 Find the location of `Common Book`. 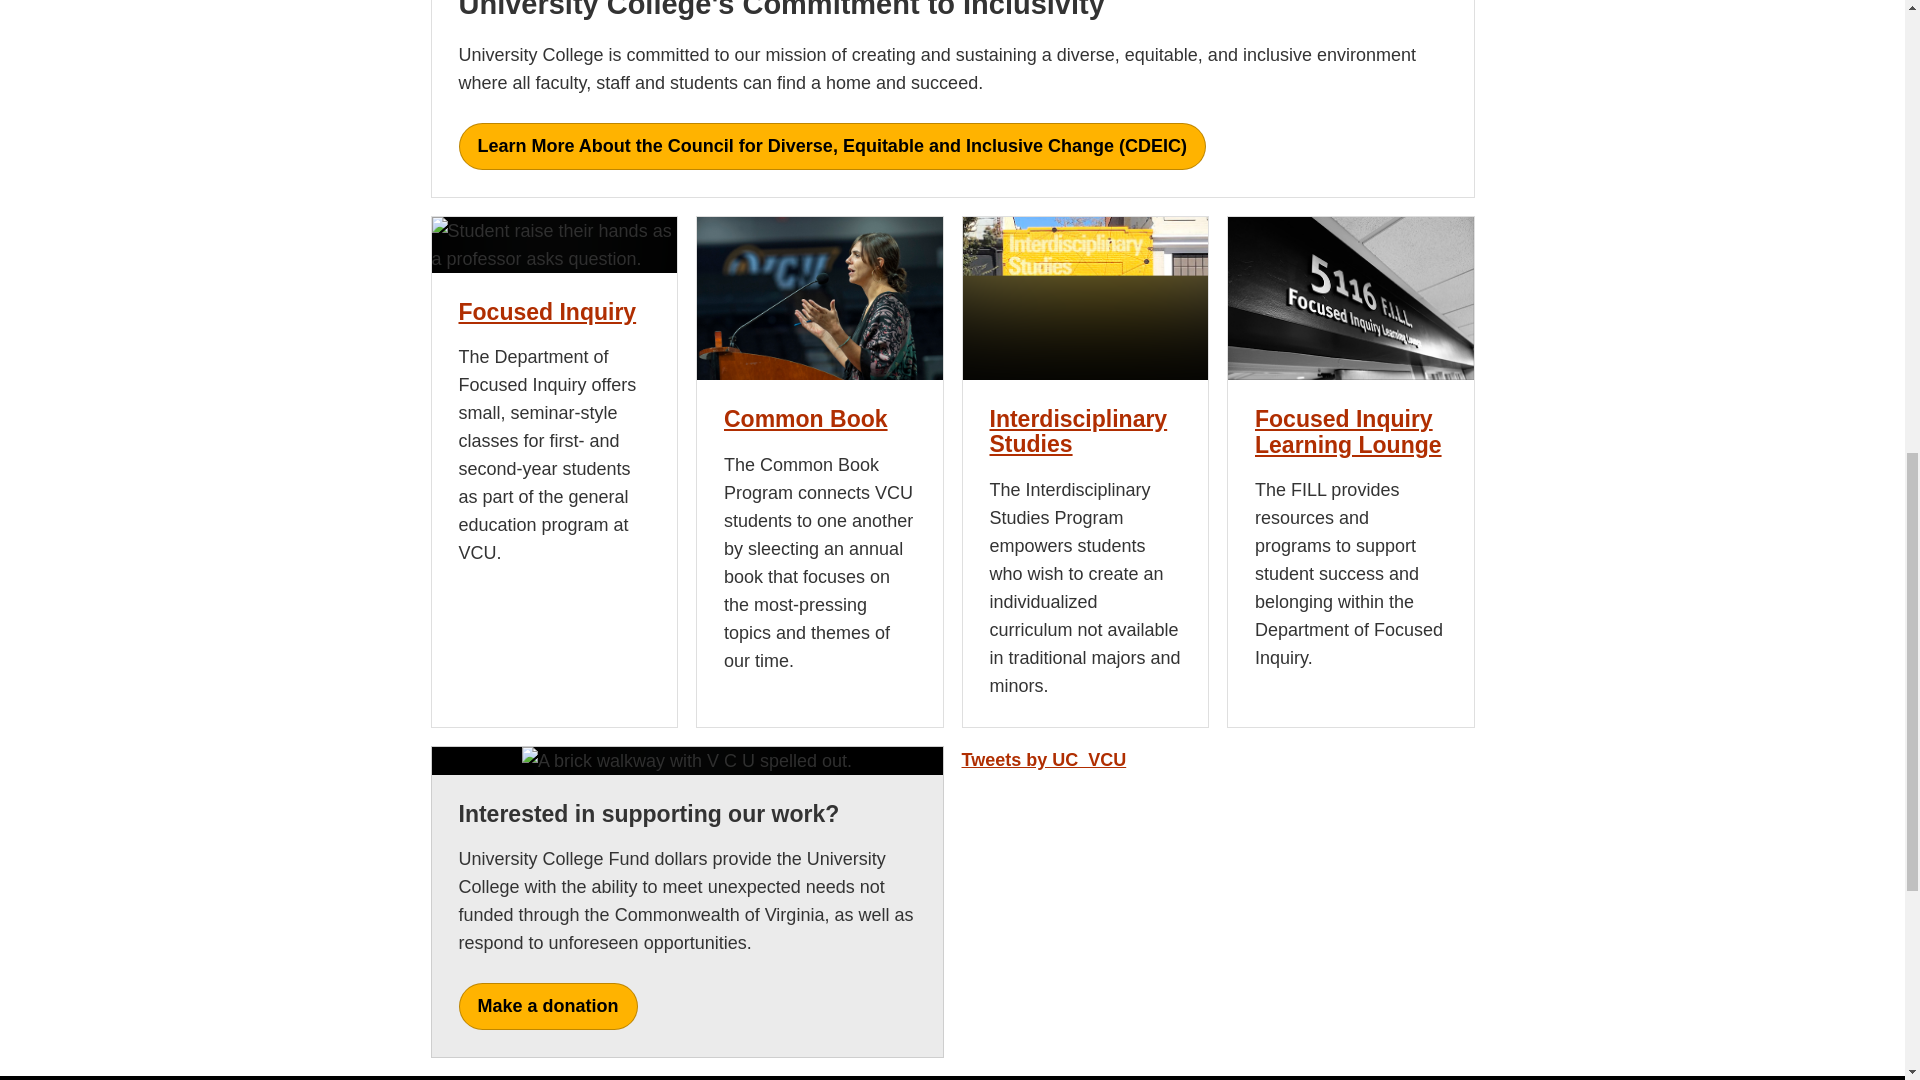

Common Book is located at coordinates (805, 419).